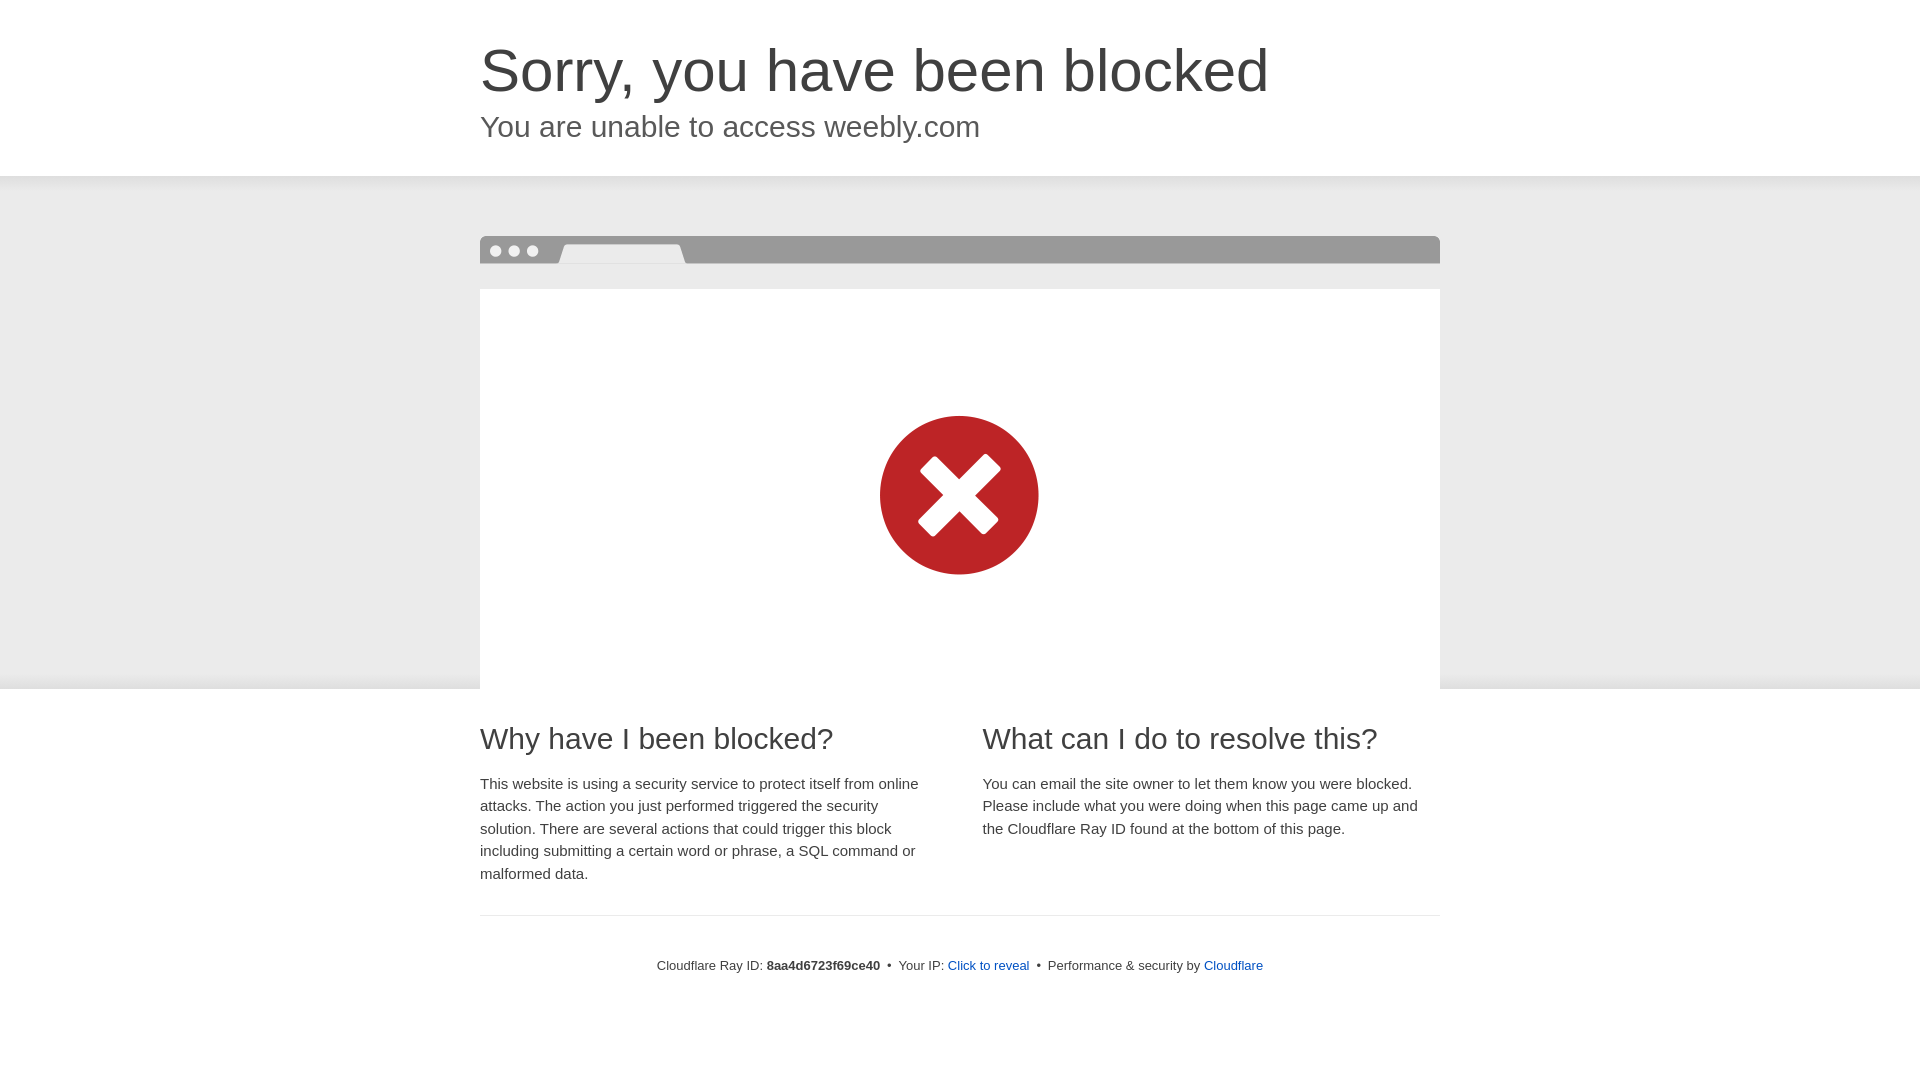  What do you see at coordinates (1233, 965) in the screenshot?
I see `Cloudflare` at bounding box center [1233, 965].